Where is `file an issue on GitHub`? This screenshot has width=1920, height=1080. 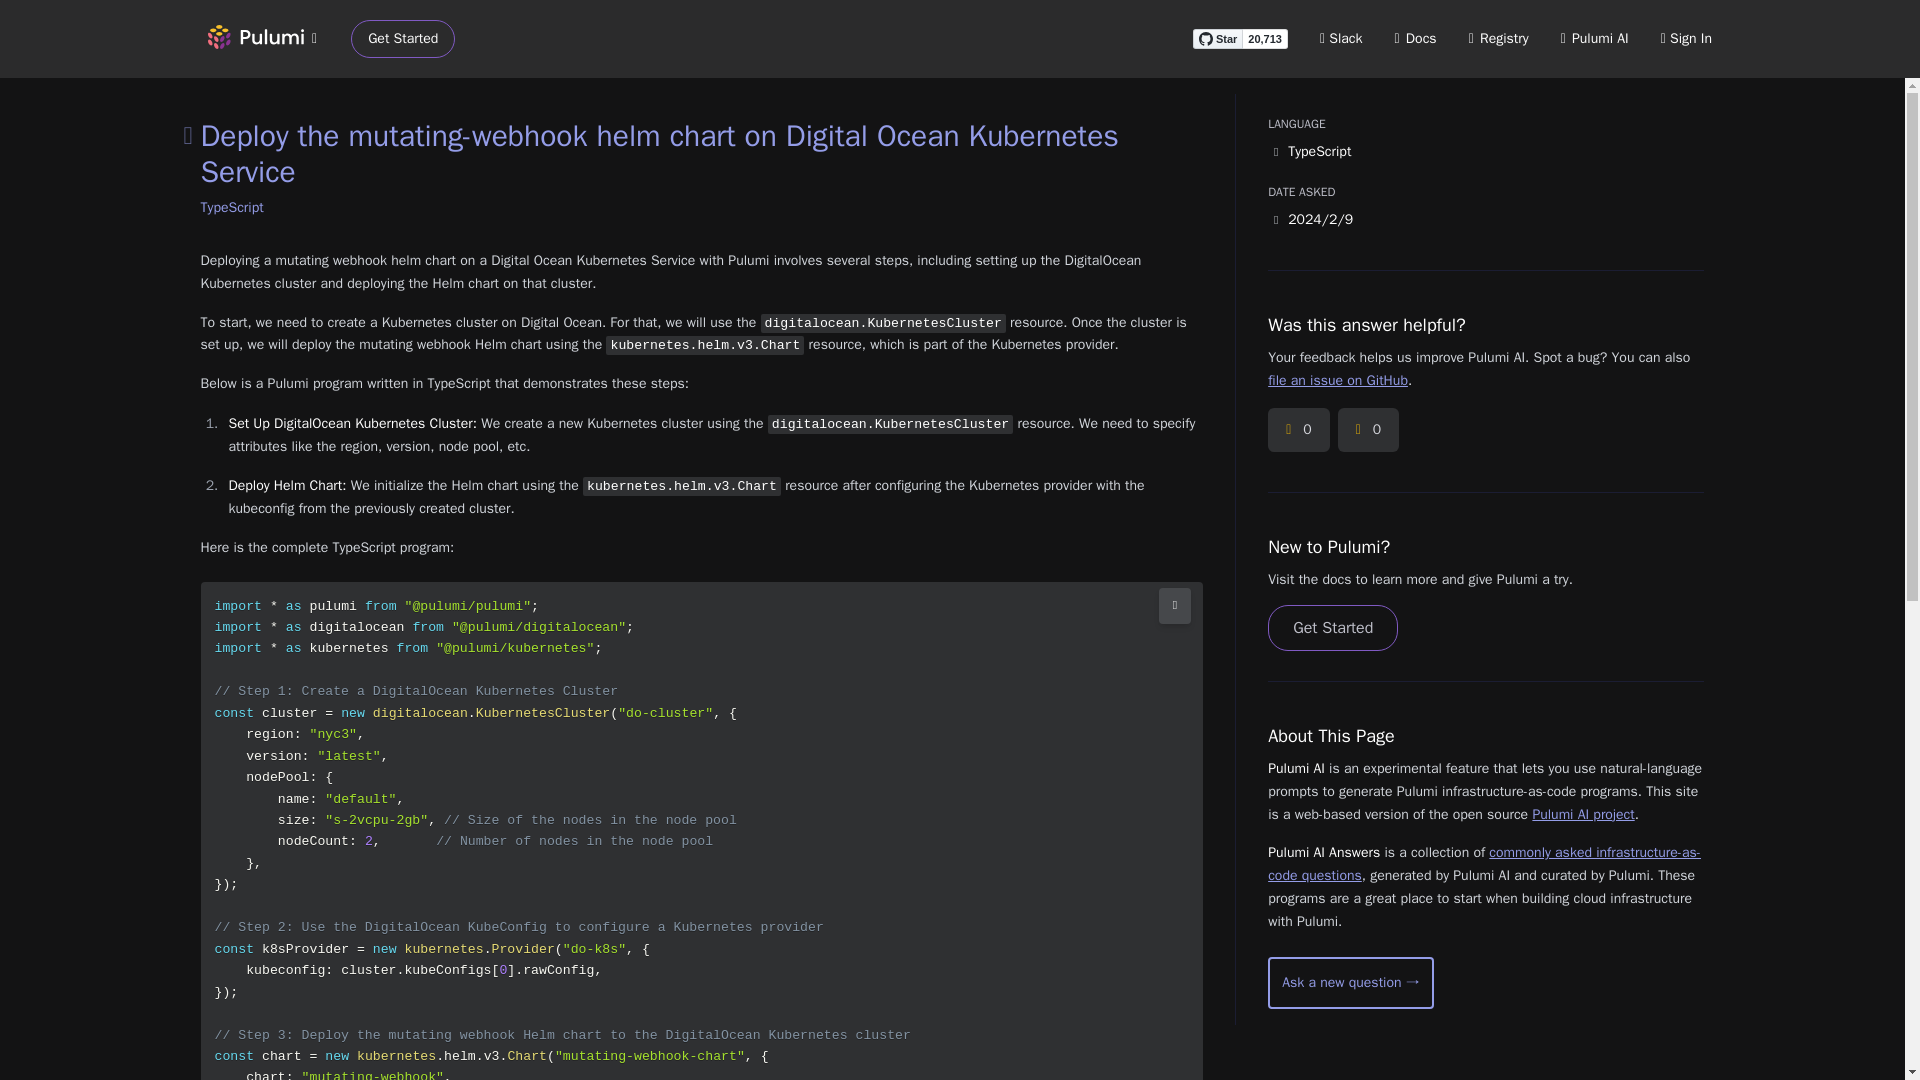 file an issue on GitHub is located at coordinates (1337, 380).